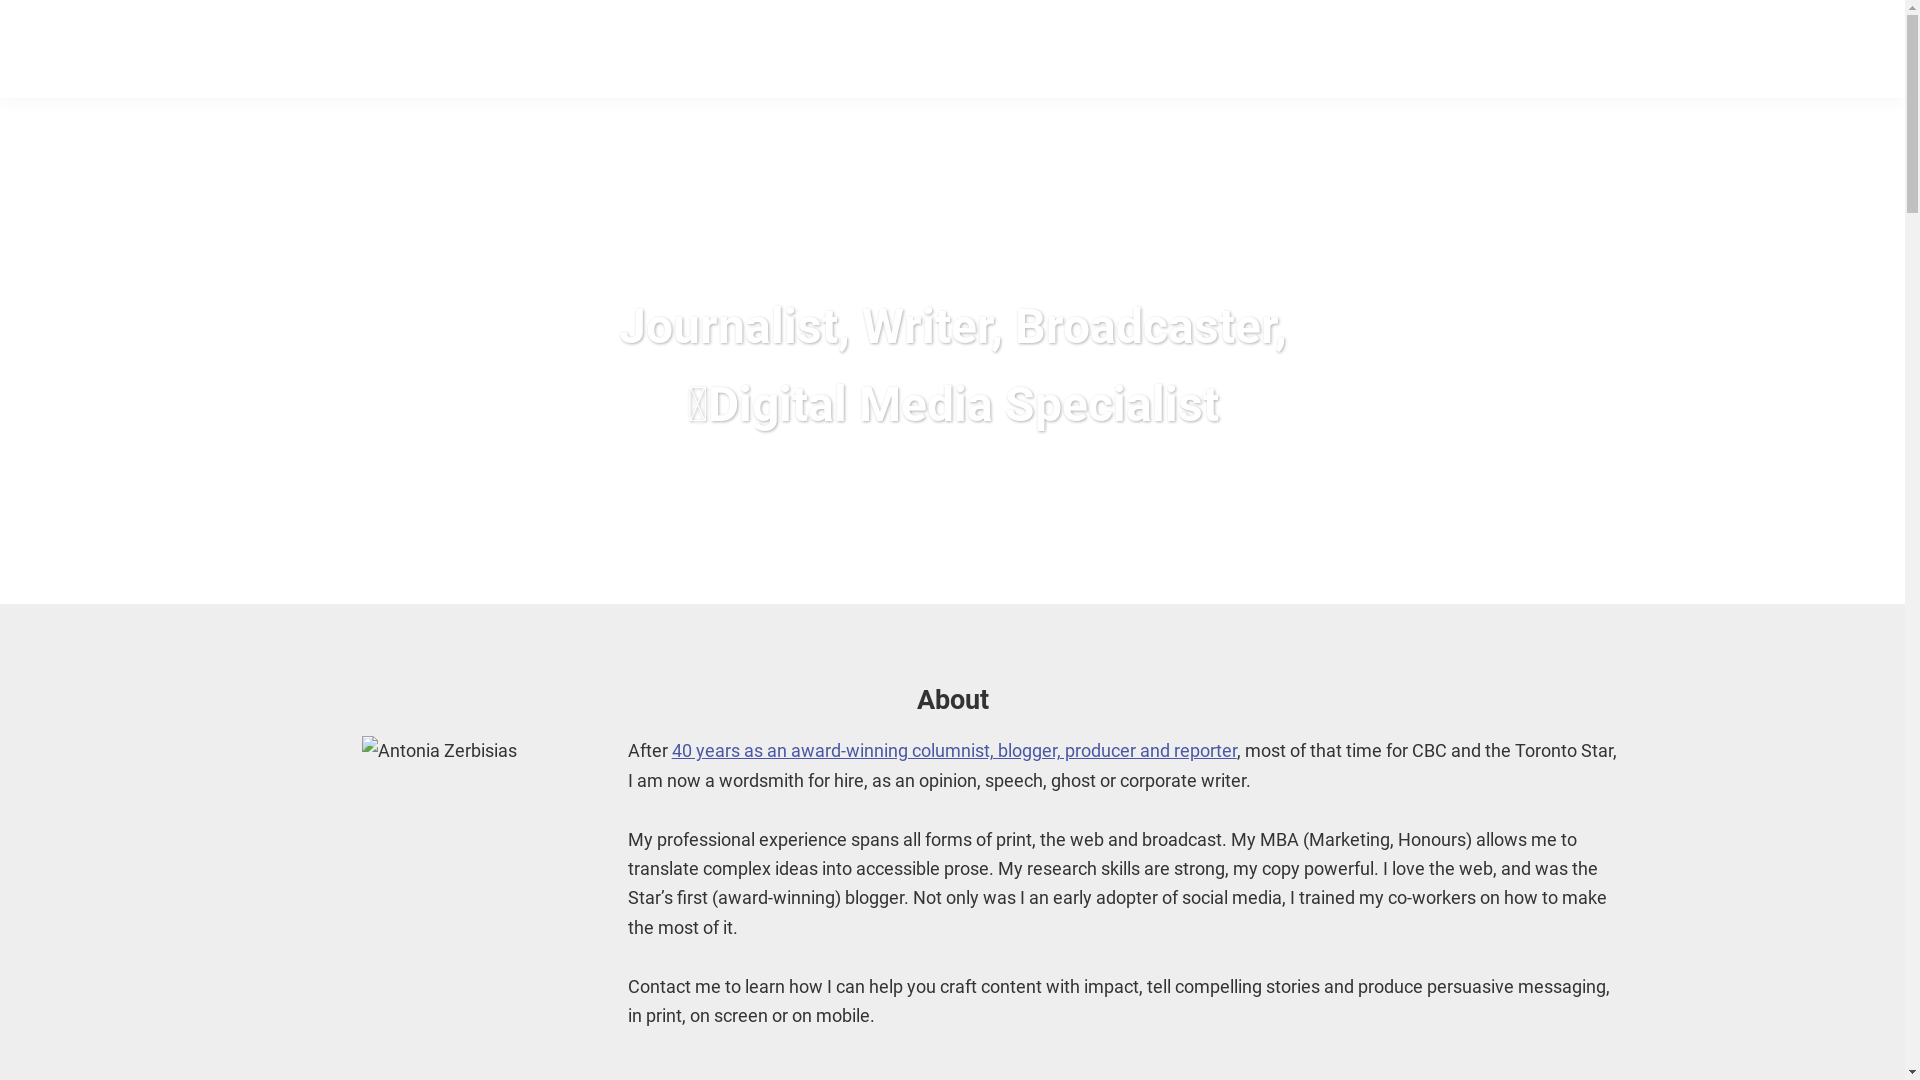  What do you see at coordinates (1680, 50) in the screenshot?
I see `Portfolio` at bounding box center [1680, 50].